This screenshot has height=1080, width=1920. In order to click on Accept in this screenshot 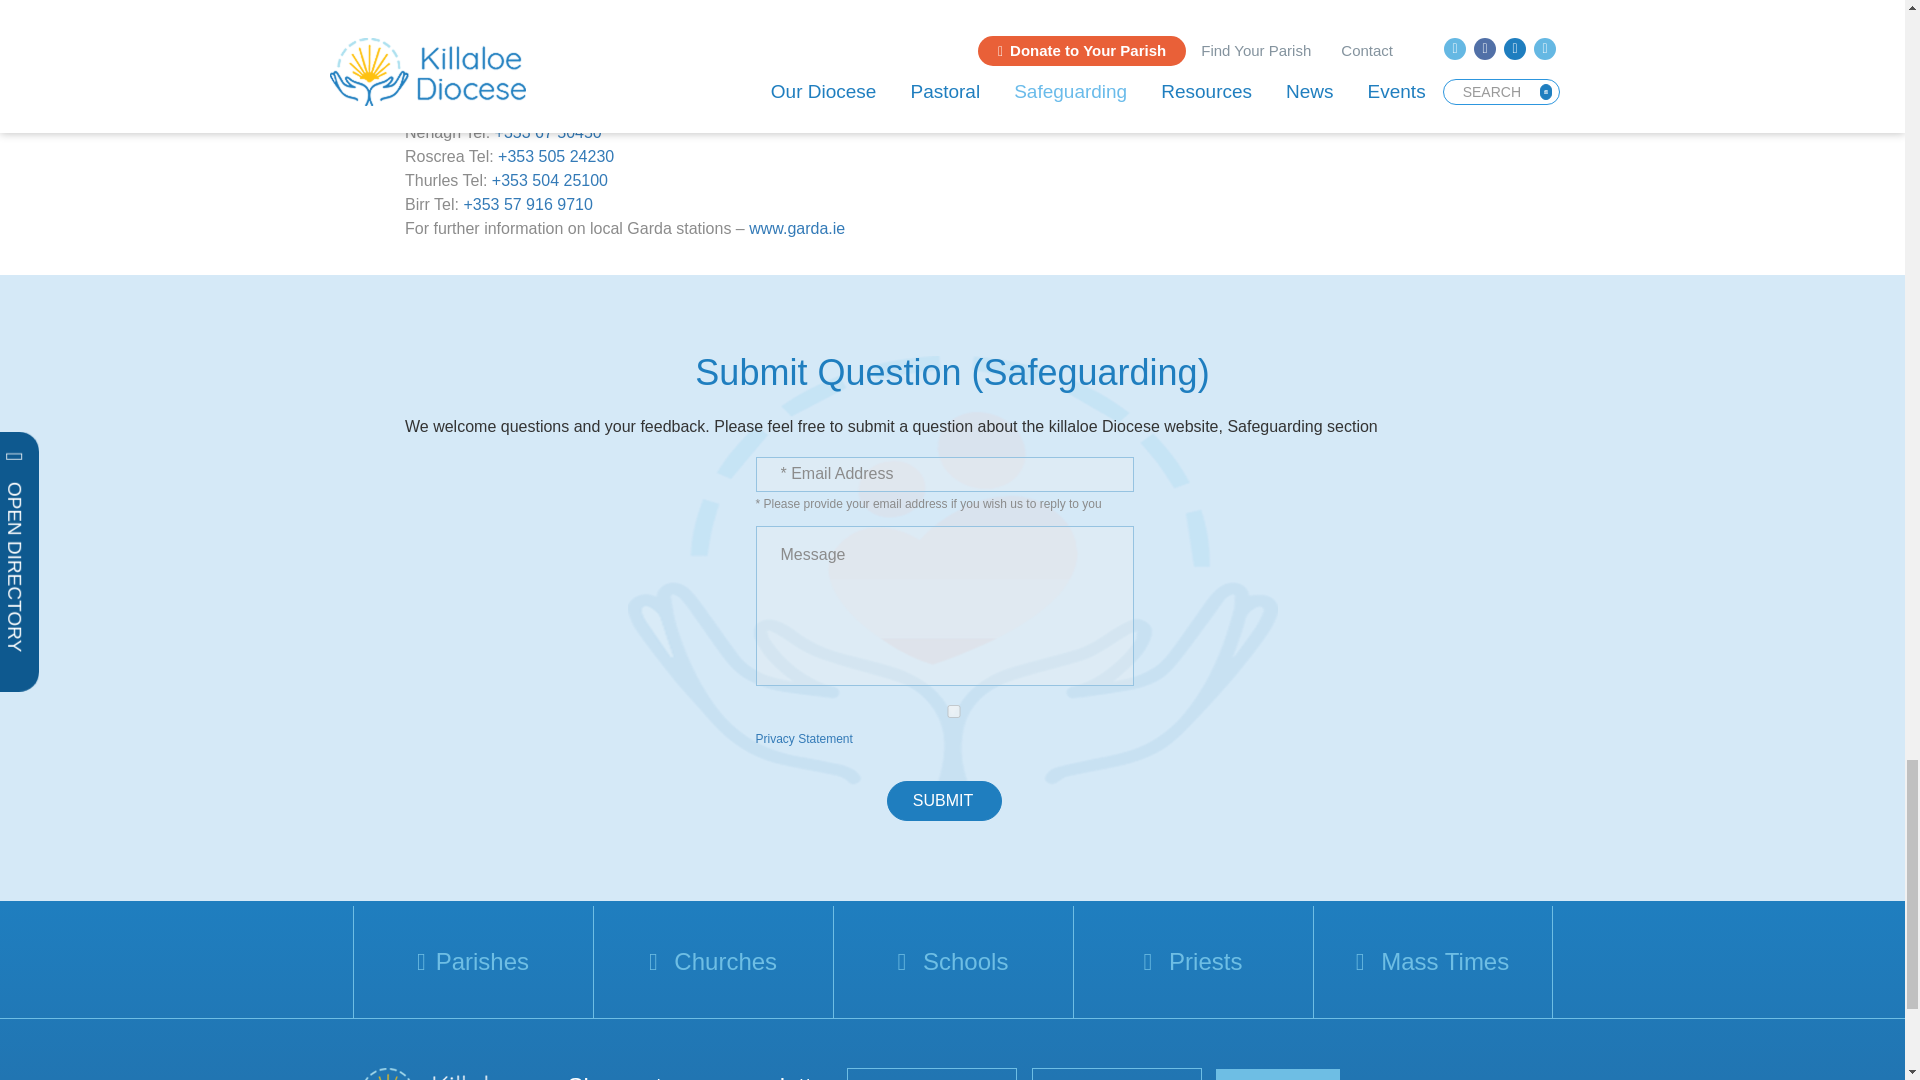, I will do `click(953, 712)`.